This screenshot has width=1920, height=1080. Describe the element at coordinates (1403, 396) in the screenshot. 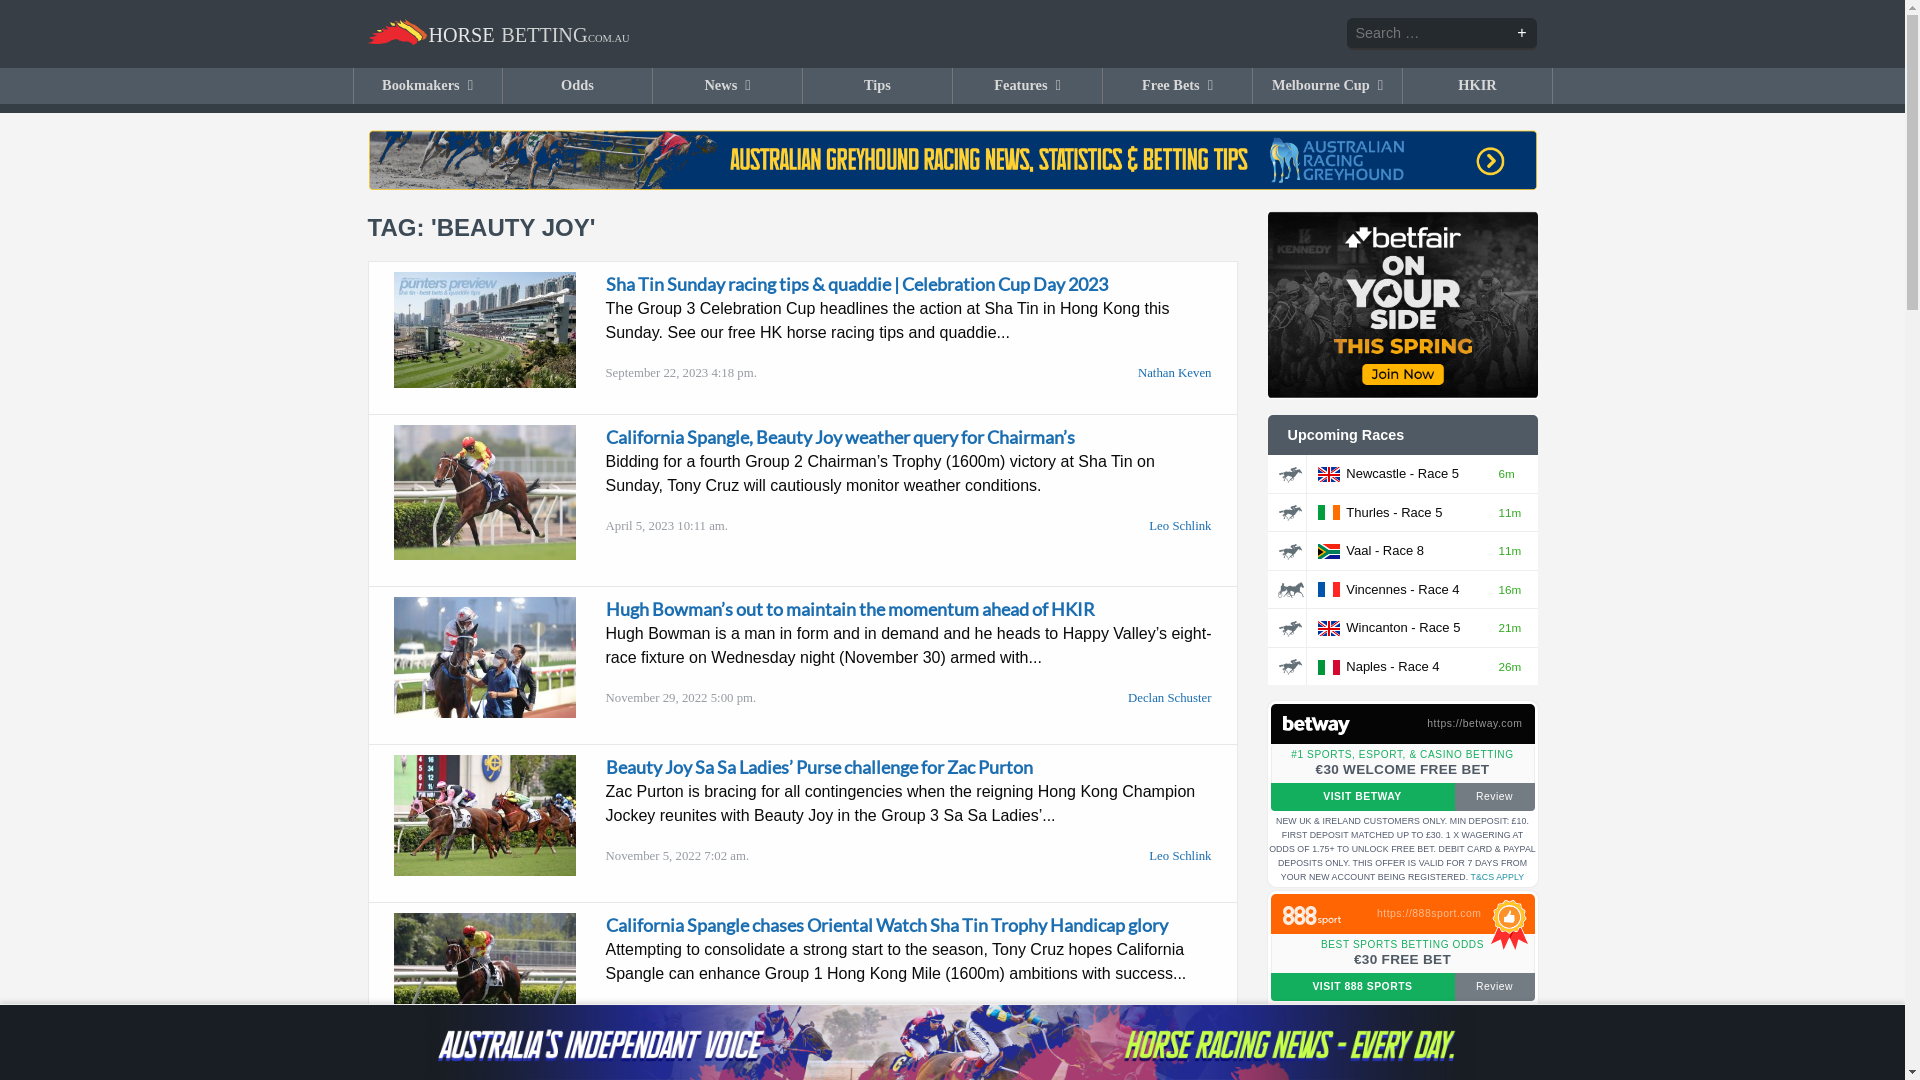

I see `Naples - Race 4 26m` at that location.